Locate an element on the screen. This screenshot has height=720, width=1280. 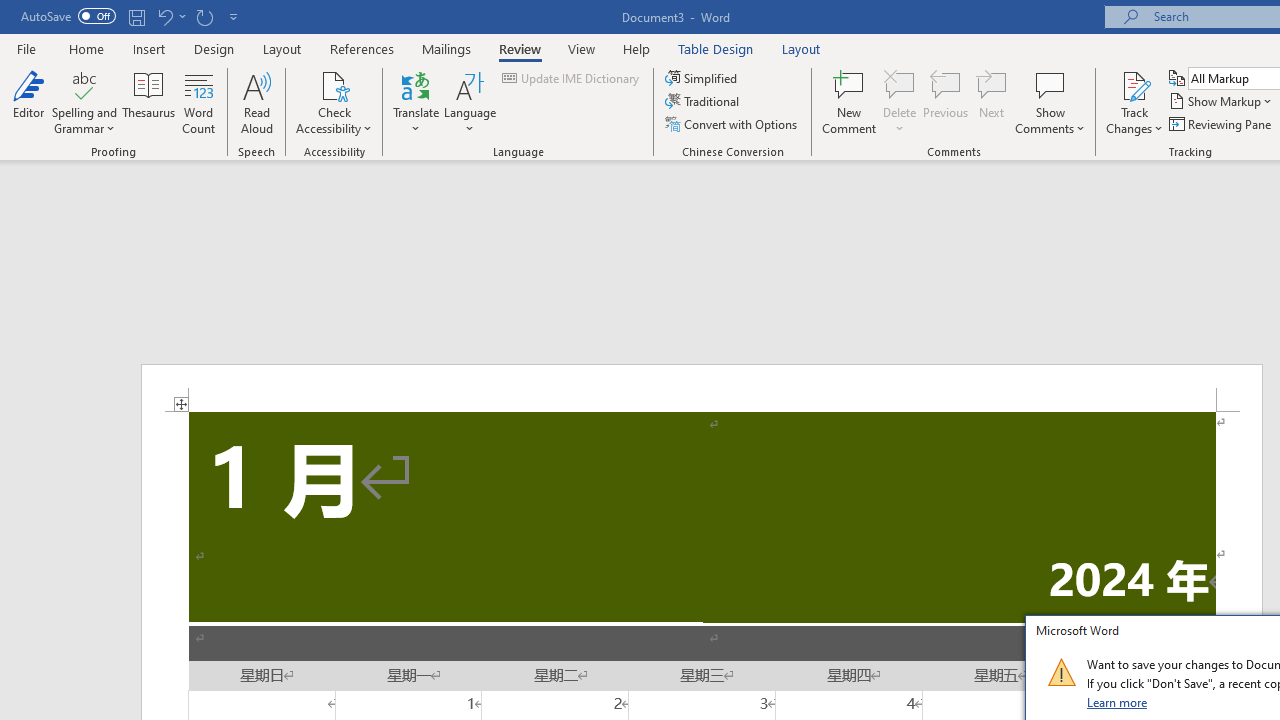
Show Comments is located at coordinates (1050, 84).